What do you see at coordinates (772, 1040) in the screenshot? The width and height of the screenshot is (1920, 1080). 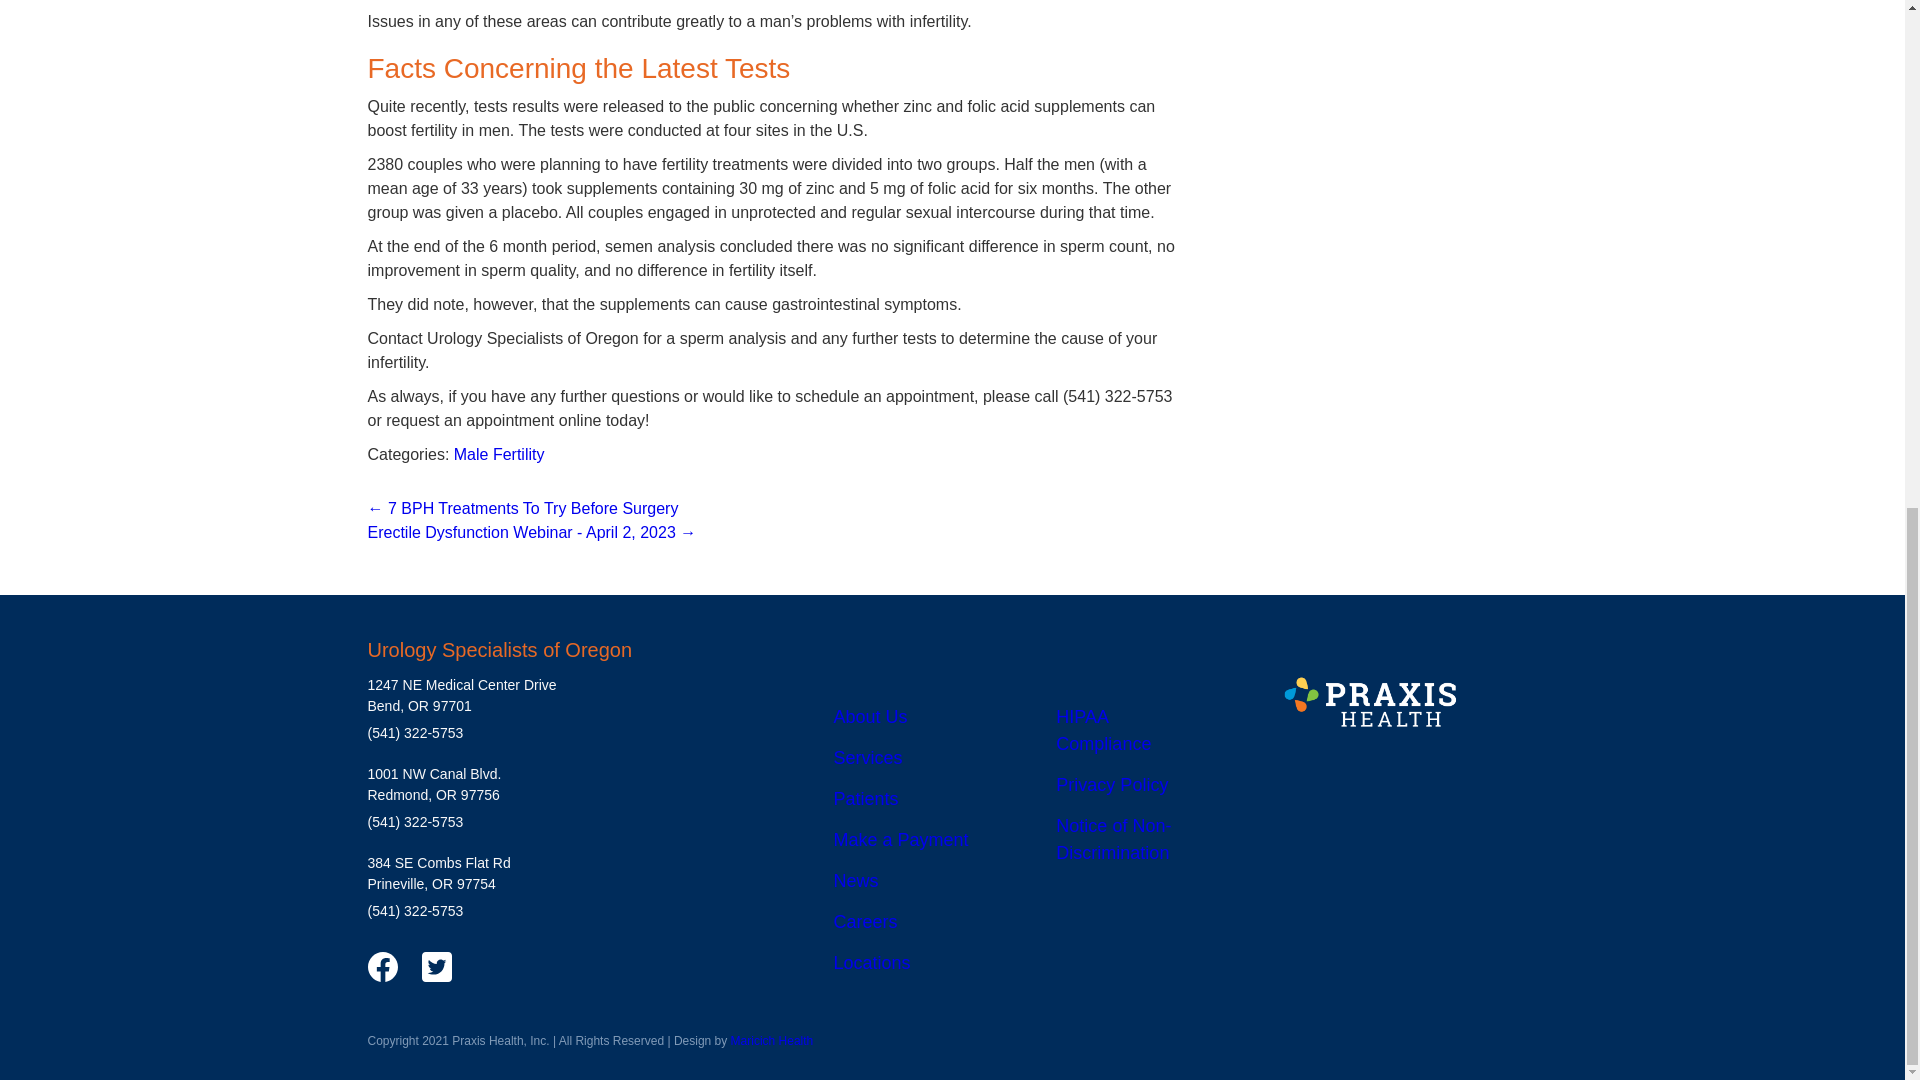 I see `Maricich Health` at bounding box center [772, 1040].